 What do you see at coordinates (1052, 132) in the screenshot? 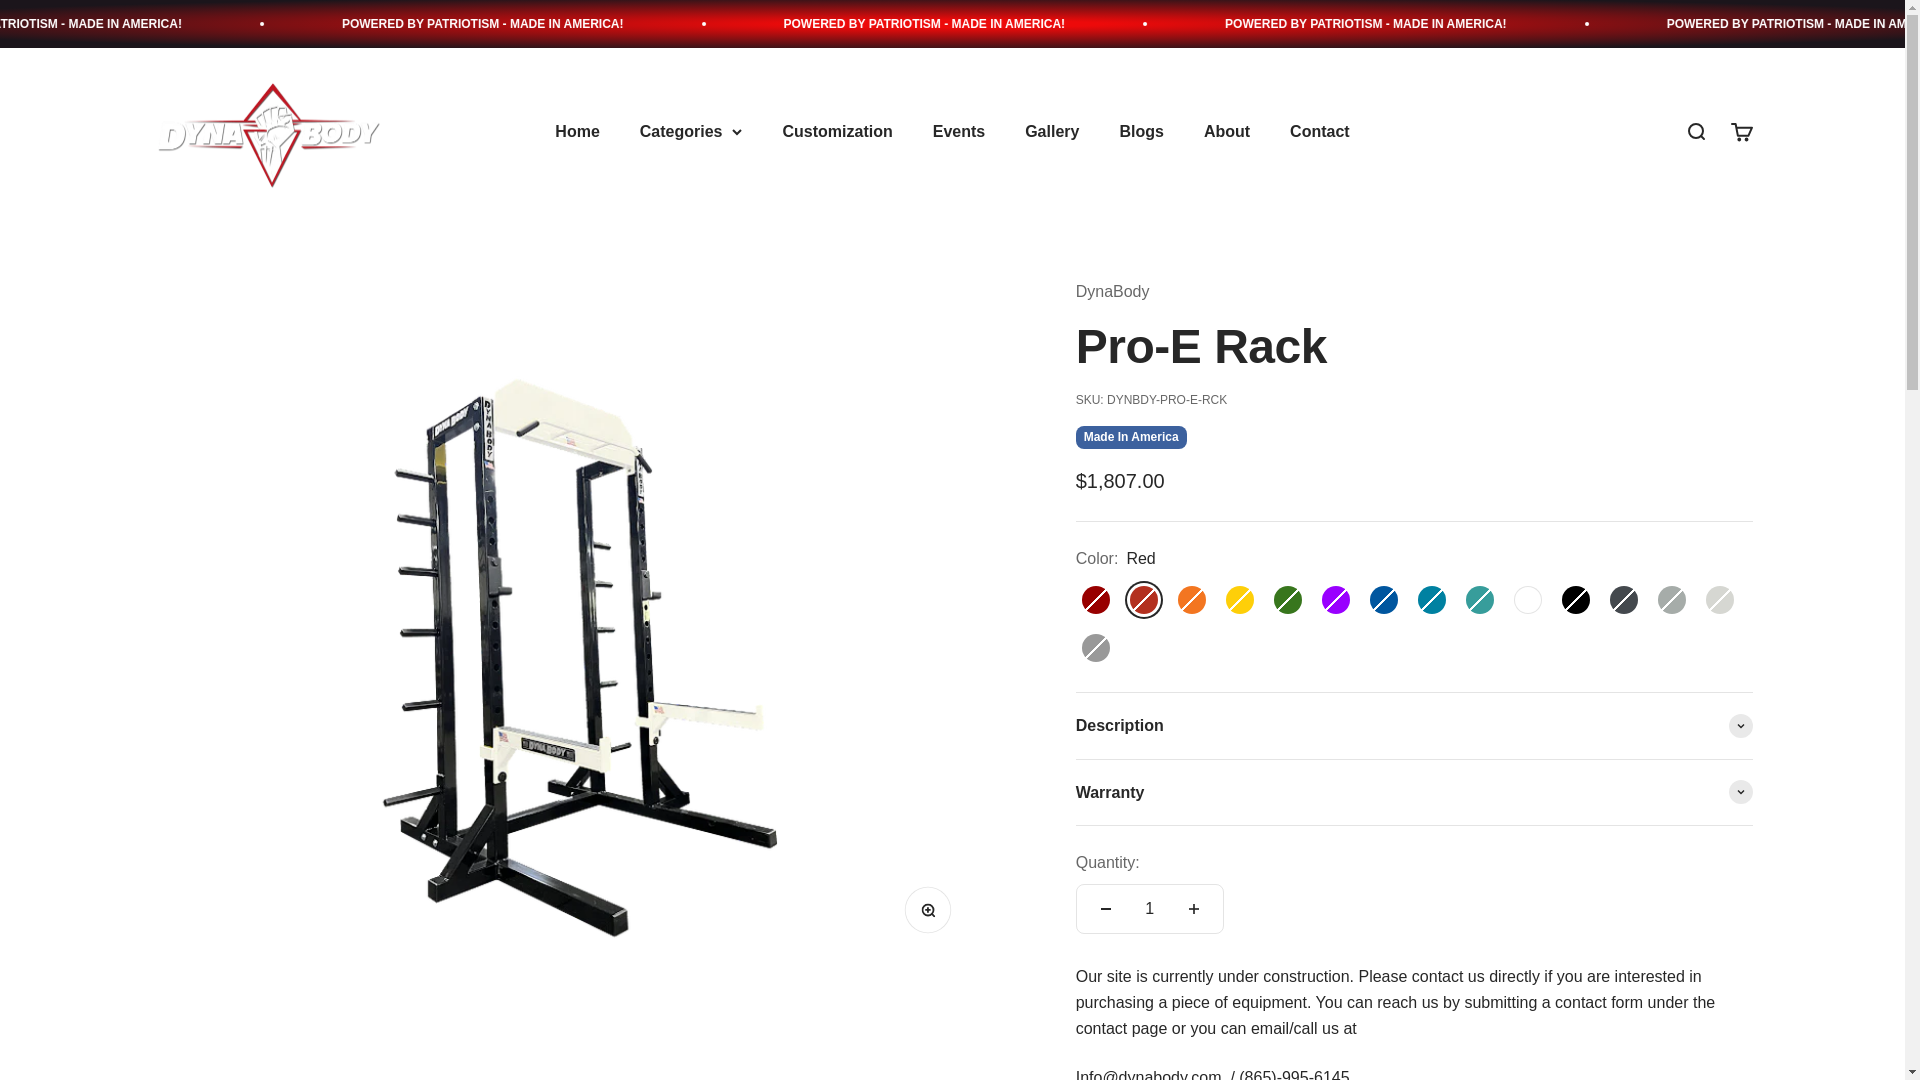
I see `Gallery` at bounding box center [1052, 132].